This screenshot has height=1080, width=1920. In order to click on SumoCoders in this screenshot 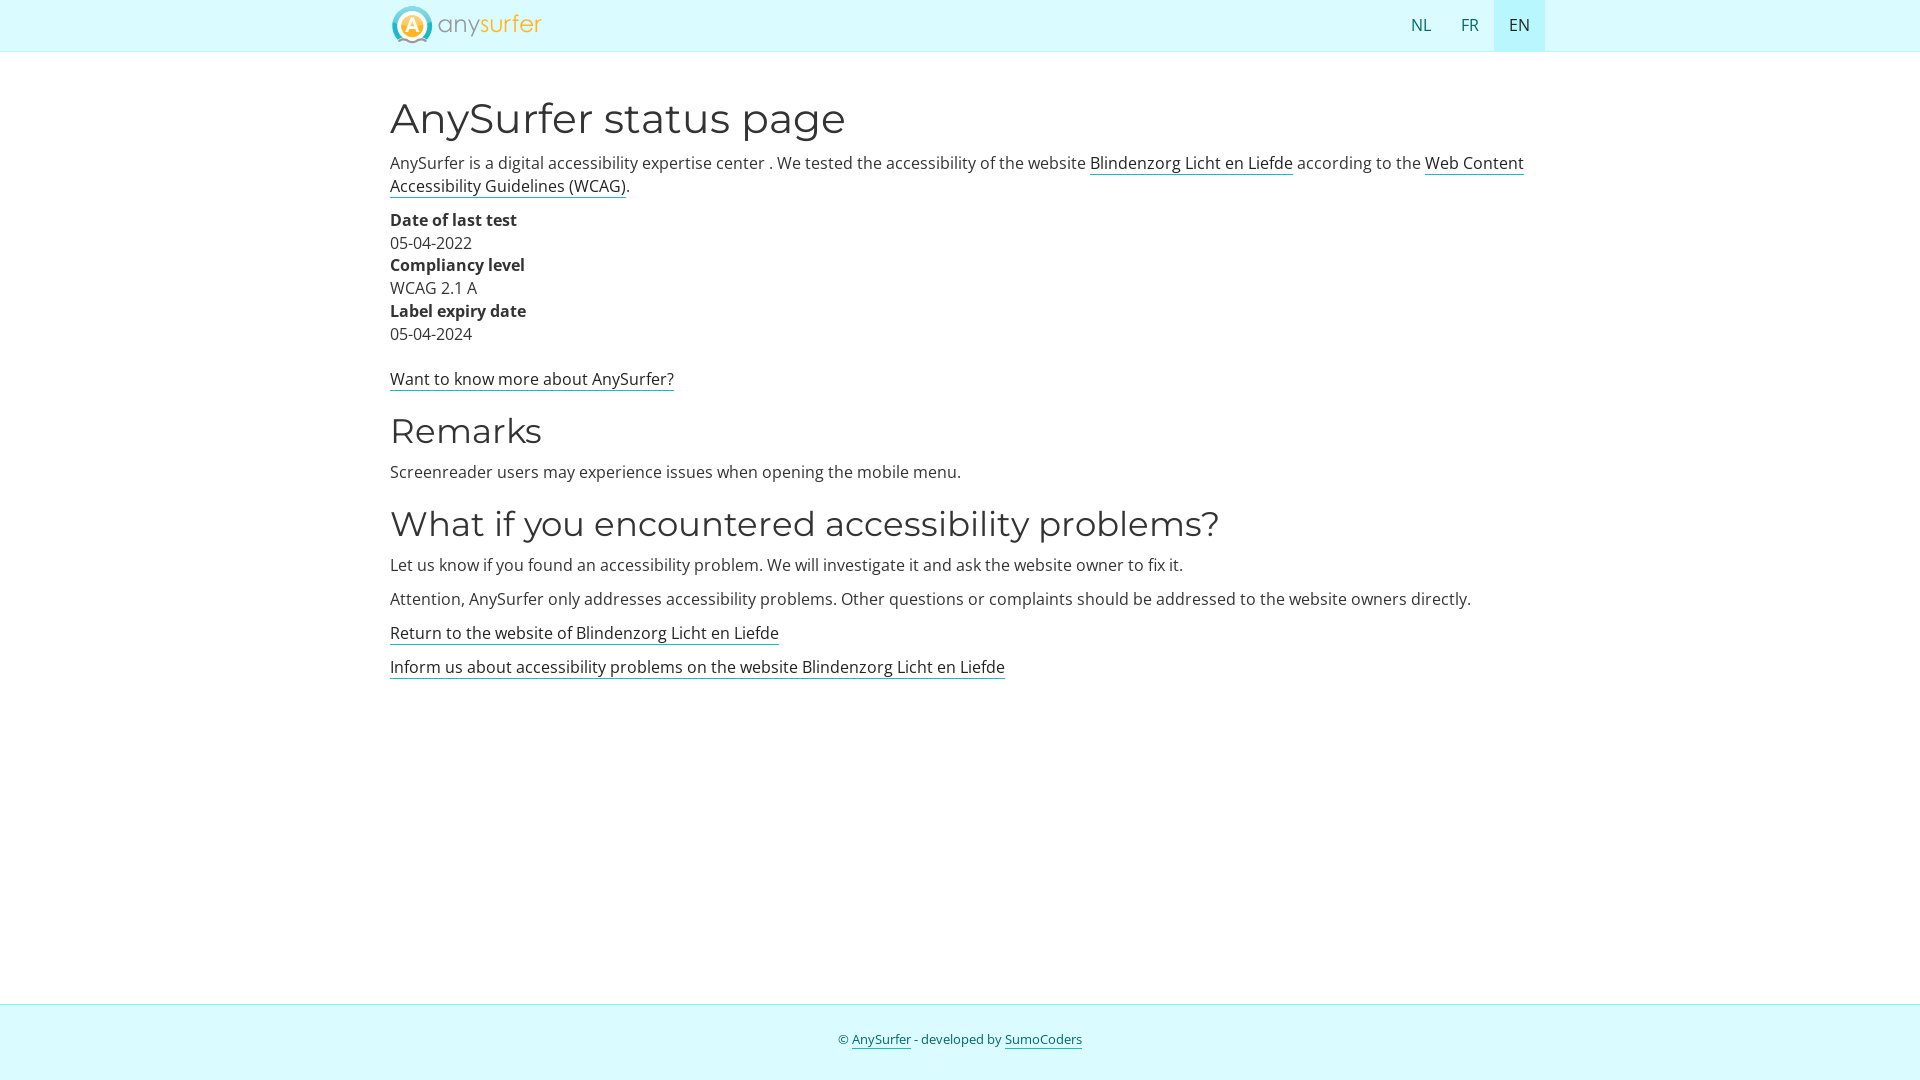, I will do `click(1044, 1040)`.